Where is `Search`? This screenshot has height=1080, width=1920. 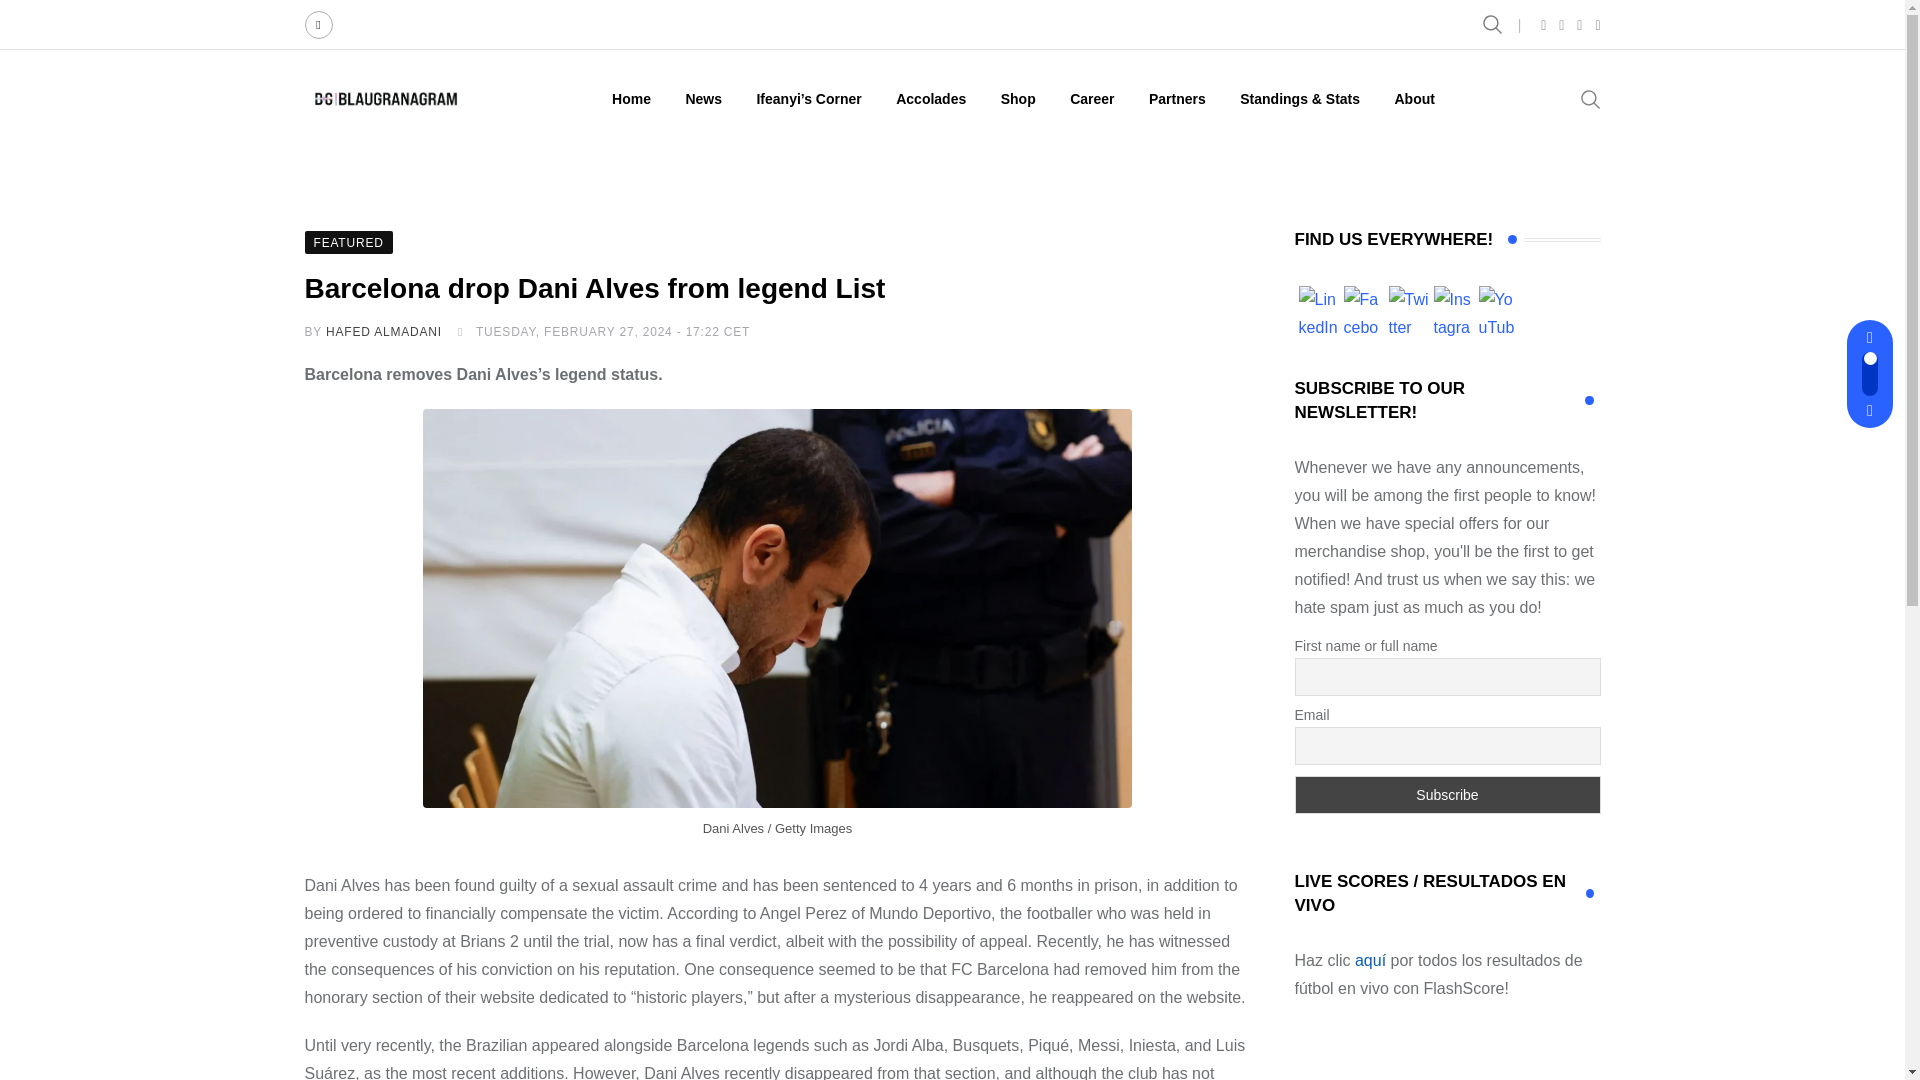 Search is located at coordinates (1590, 98).